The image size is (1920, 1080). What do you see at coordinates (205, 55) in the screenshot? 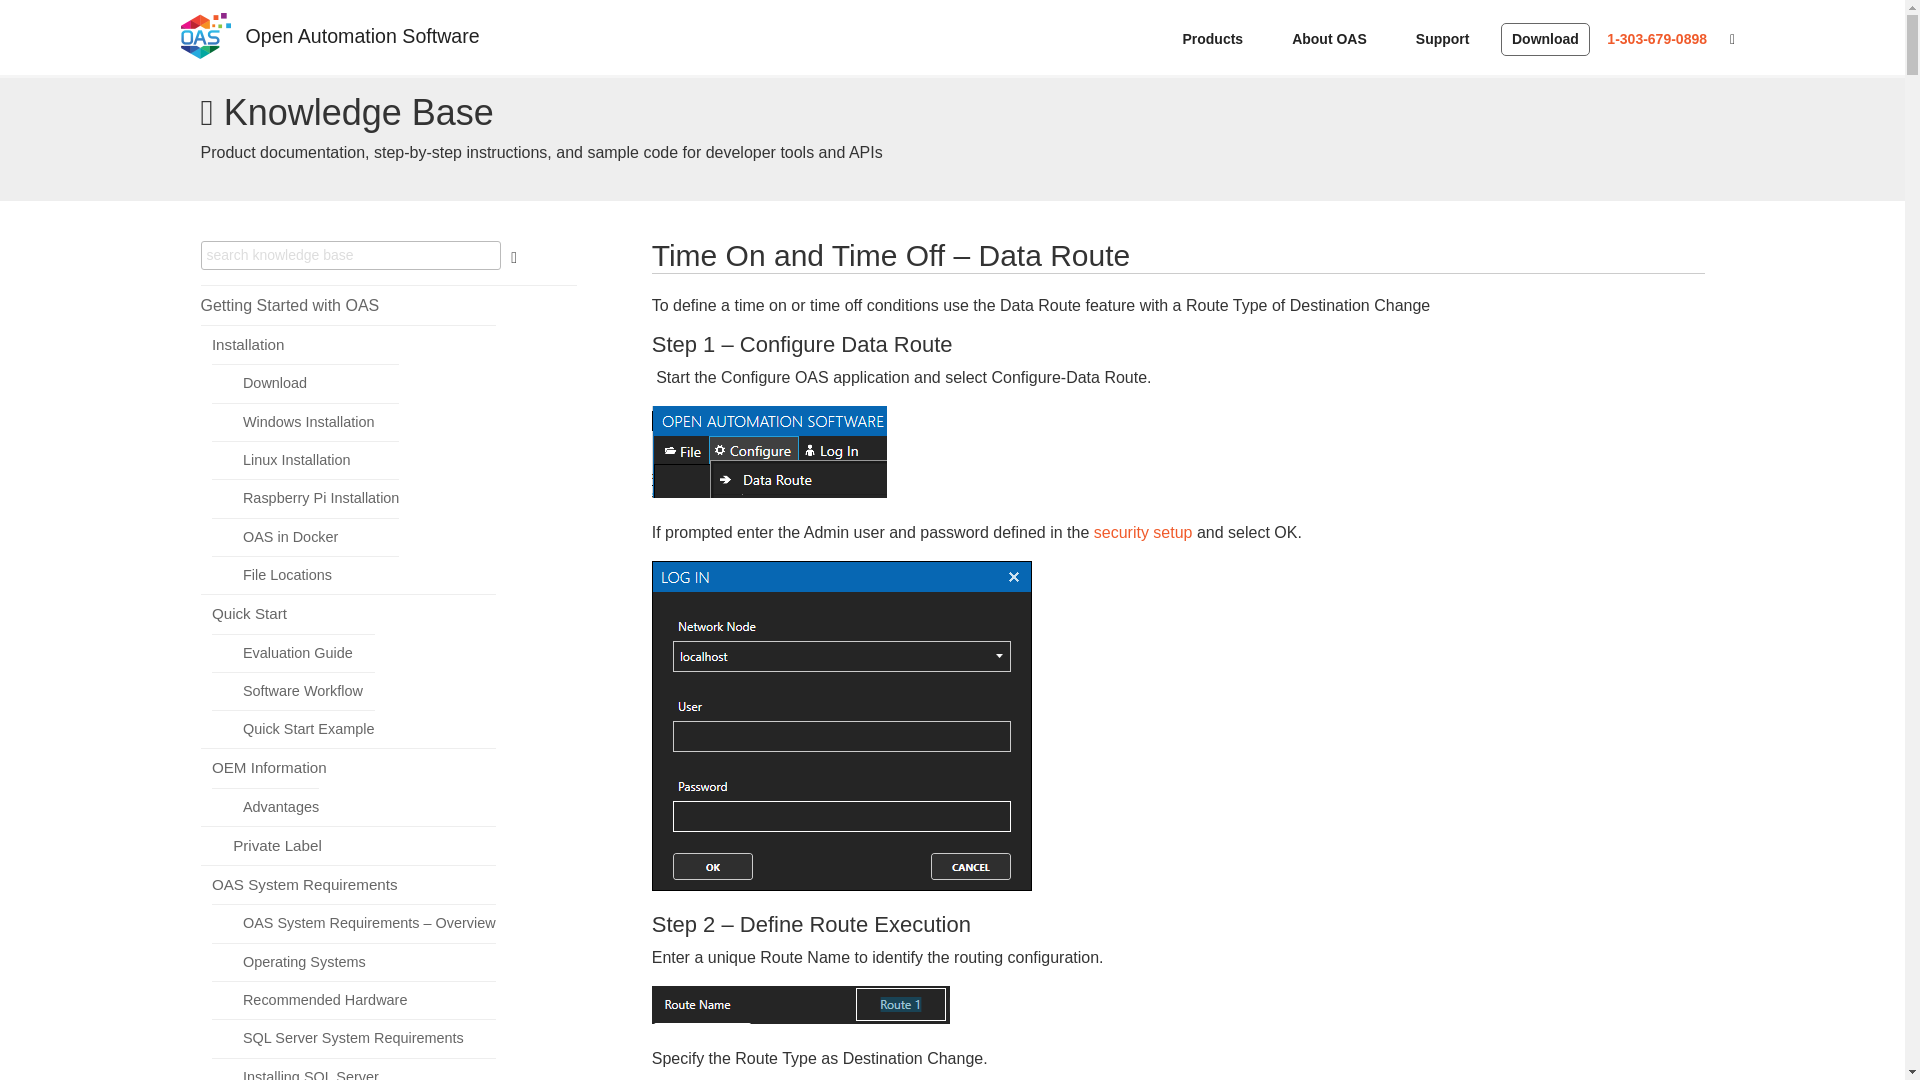
I see `OAS Home` at bounding box center [205, 55].